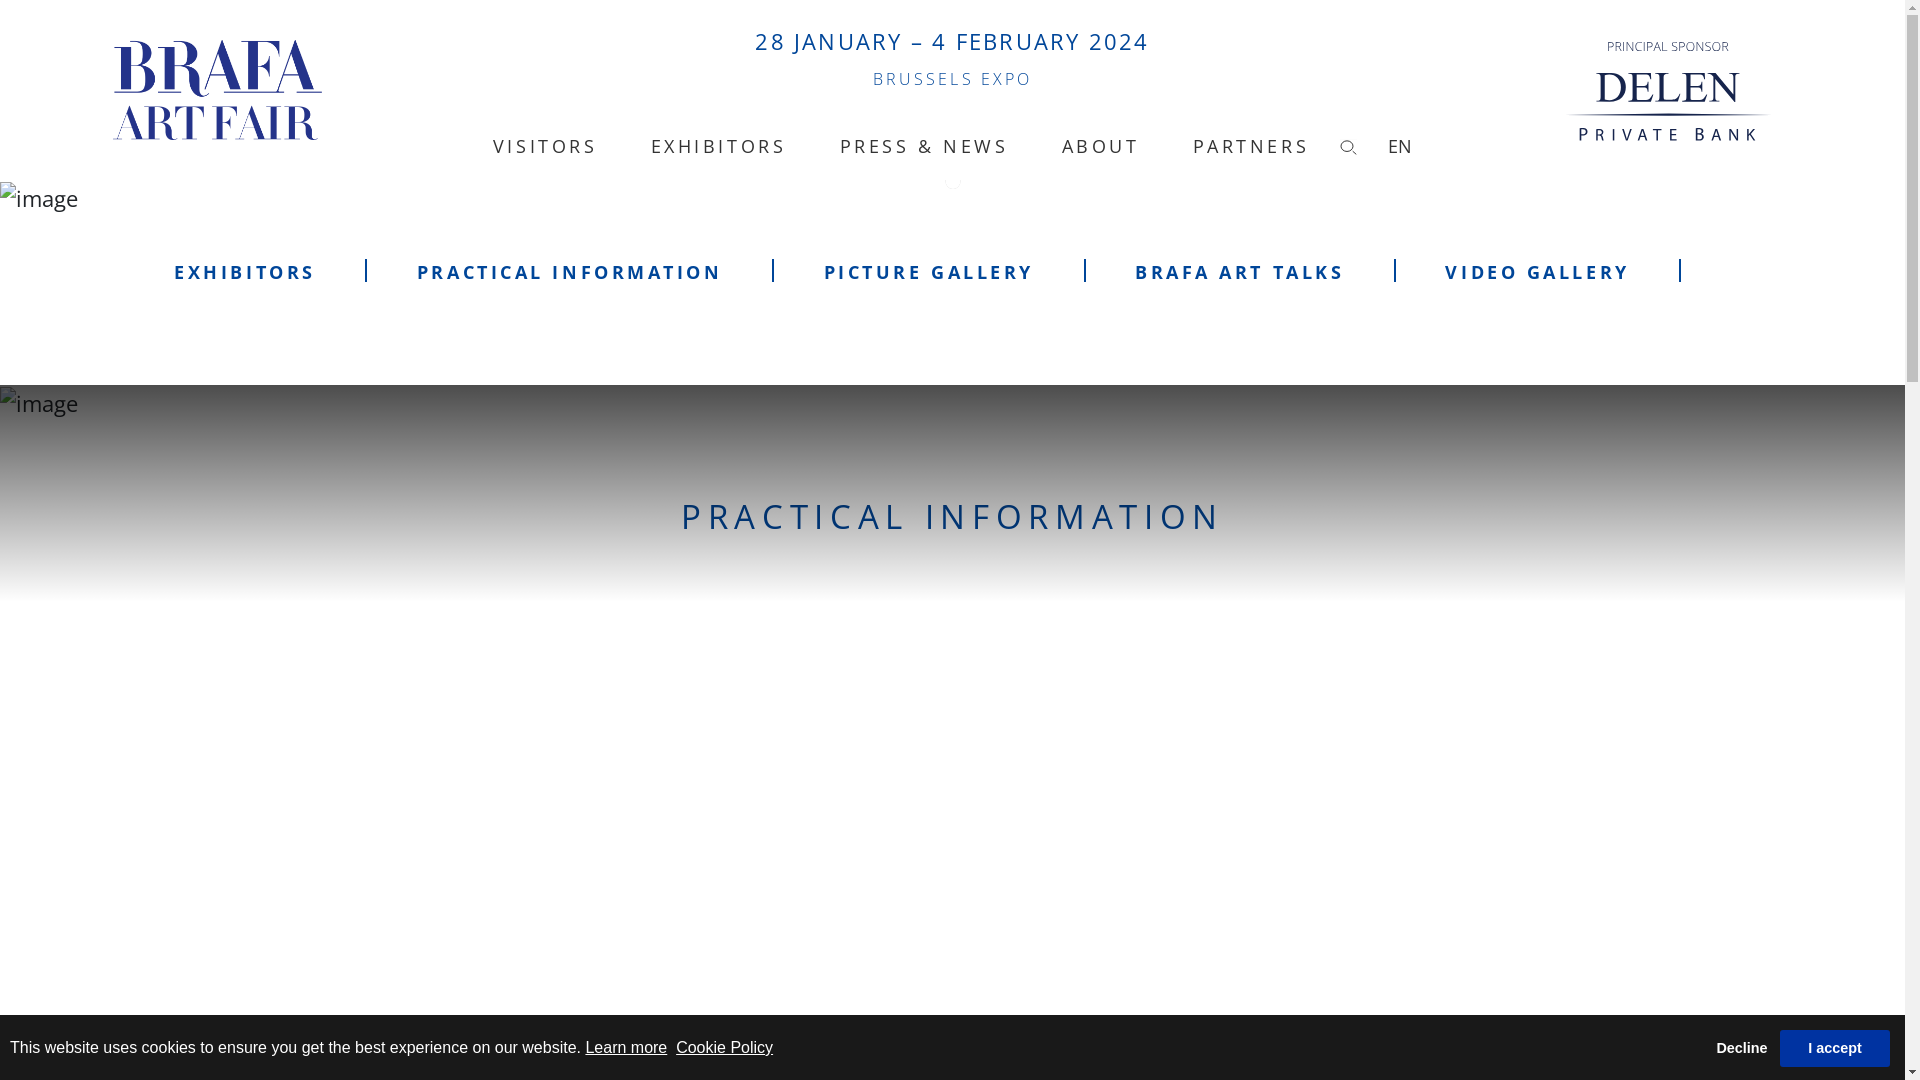 The width and height of the screenshot is (1920, 1080). What do you see at coordinates (952, 182) in the screenshot?
I see `0` at bounding box center [952, 182].